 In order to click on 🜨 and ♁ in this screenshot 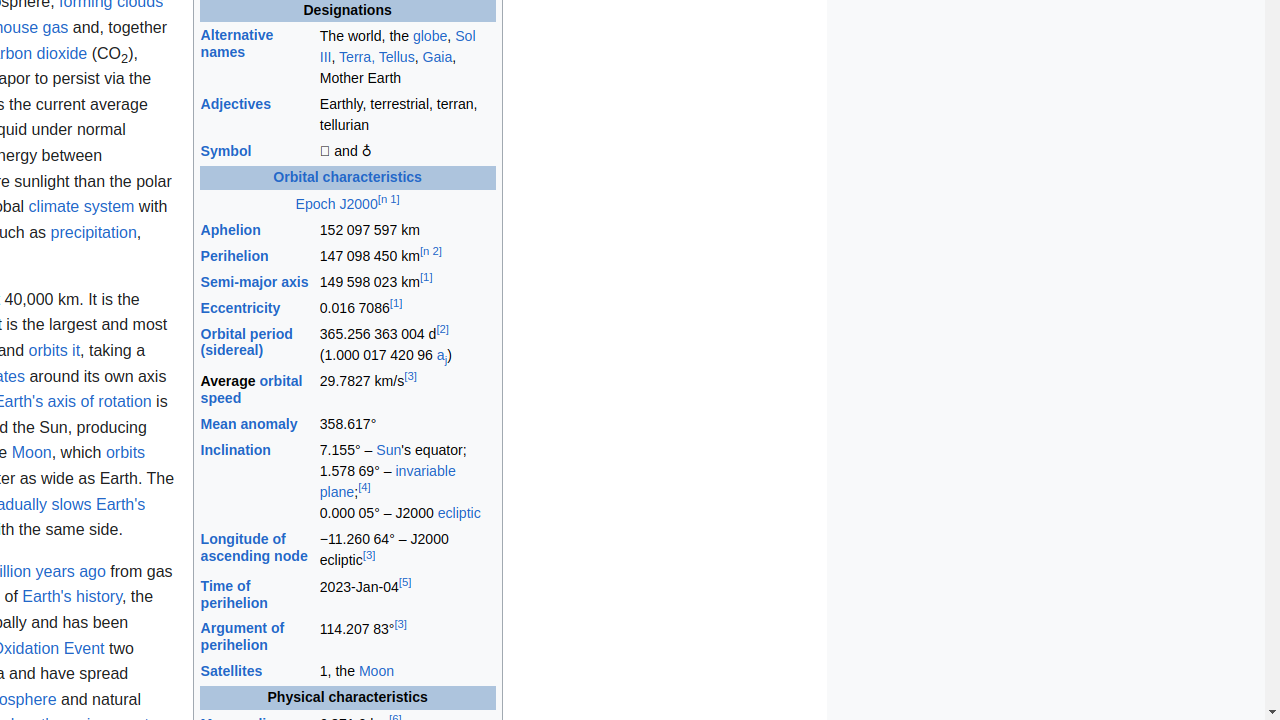, I will do `click(407, 152)`.